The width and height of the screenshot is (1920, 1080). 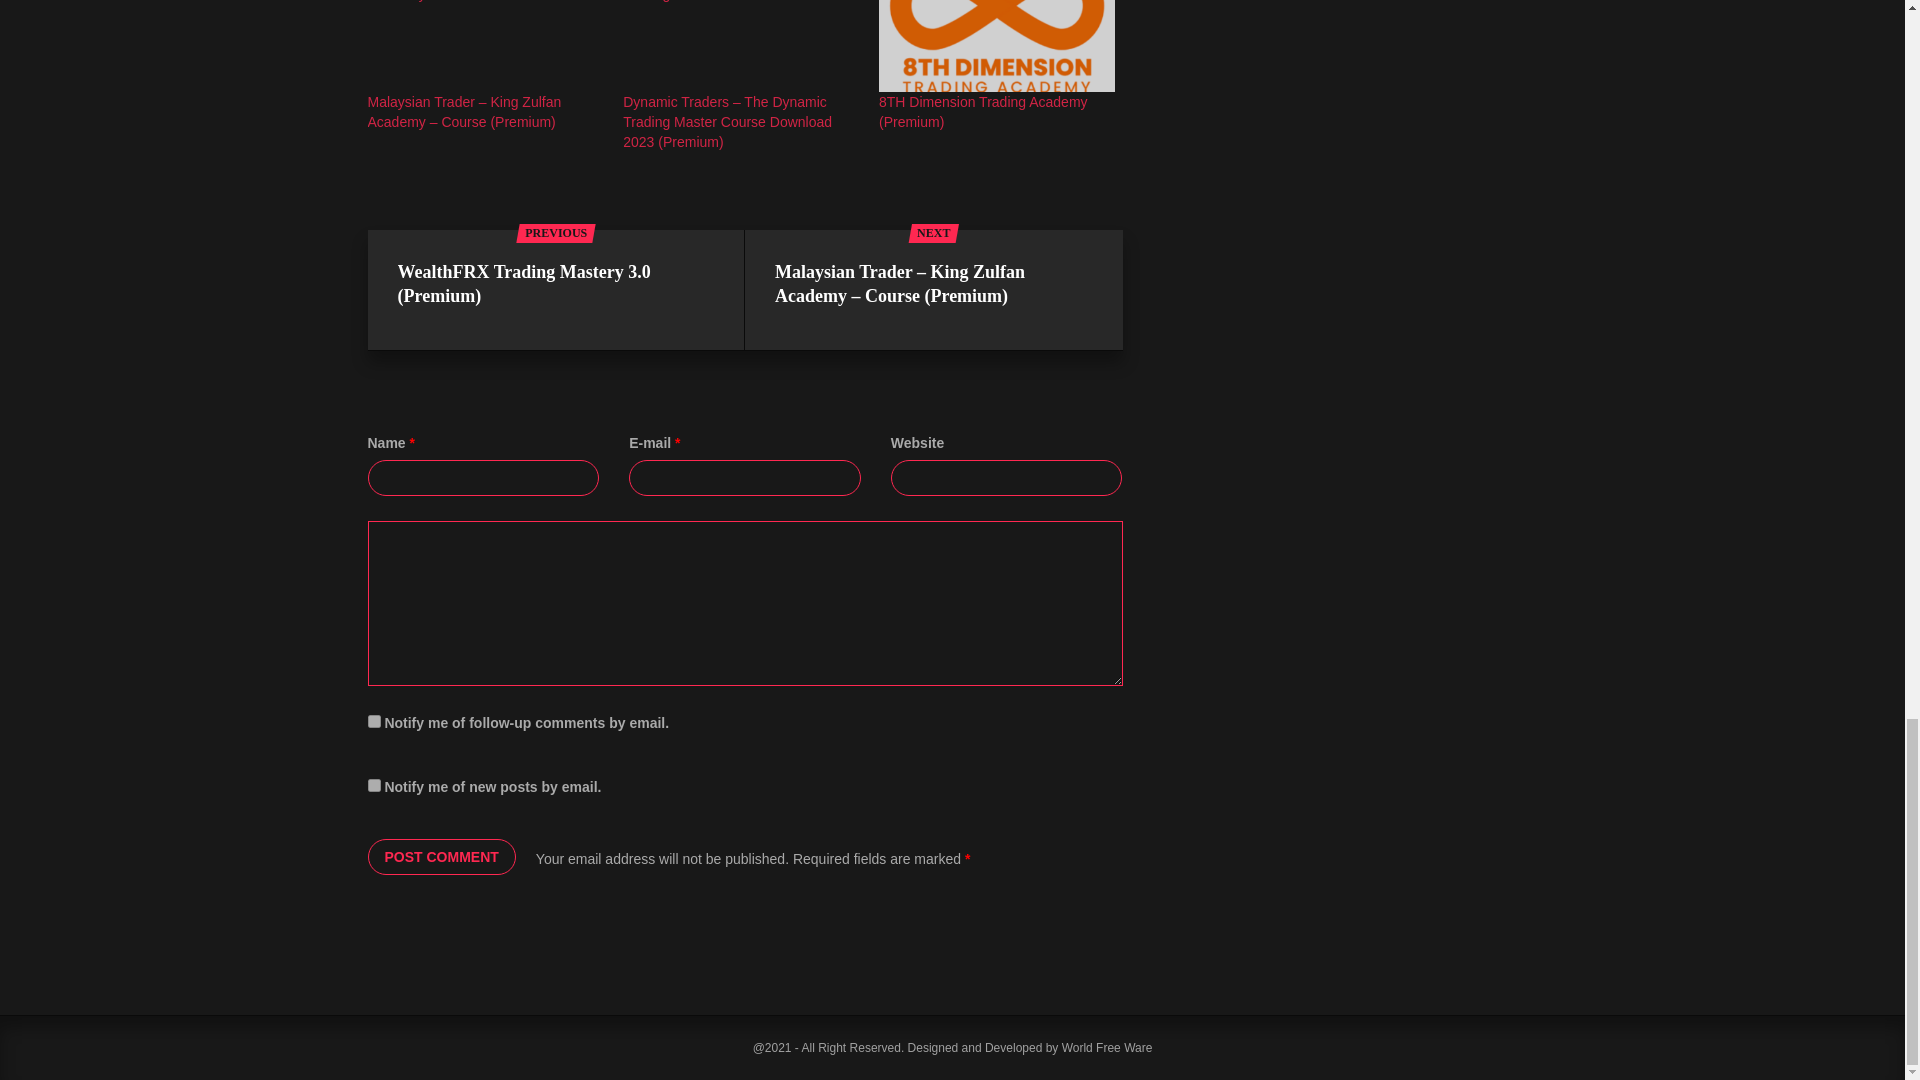 What do you see at coordinates (374, 720) in the screenshot?
I see `subscribe` at bounding box center [374, 720].